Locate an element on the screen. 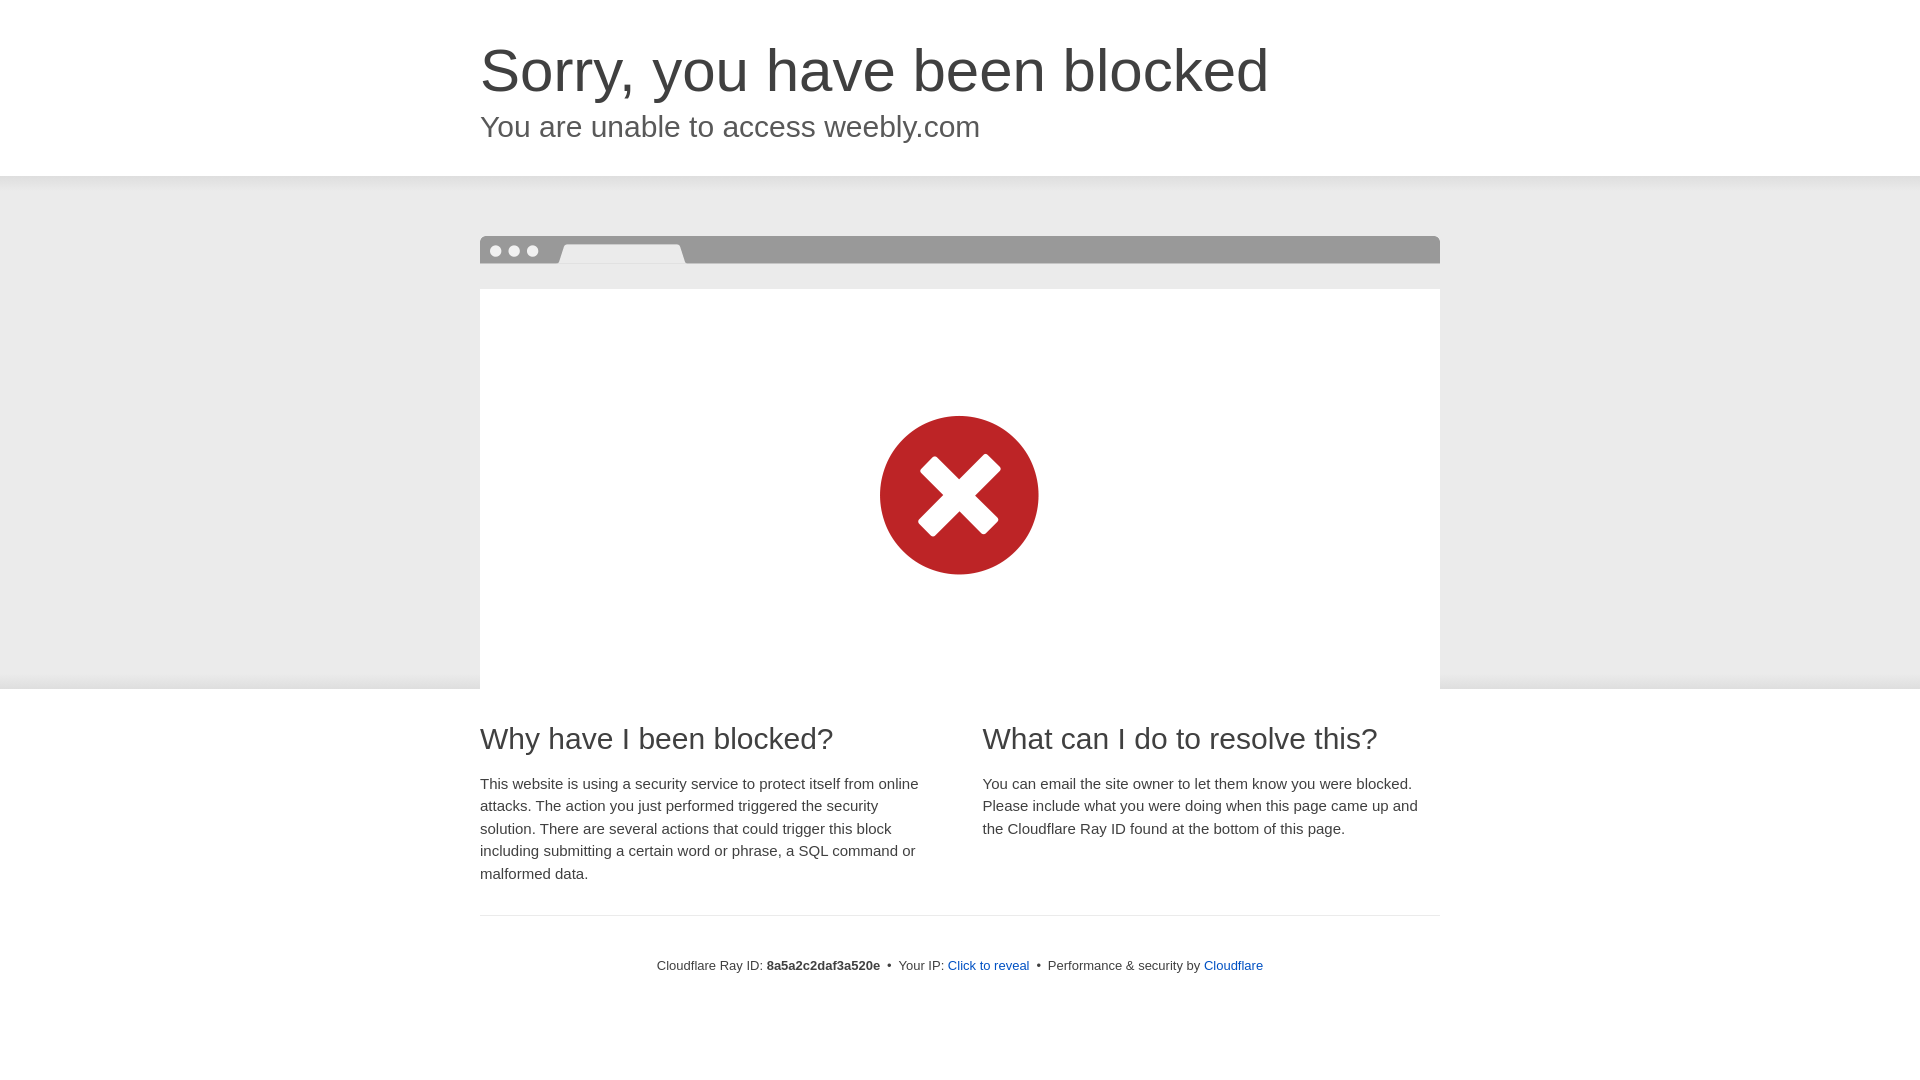  Click to reveal is located at coordinates (988, 966).